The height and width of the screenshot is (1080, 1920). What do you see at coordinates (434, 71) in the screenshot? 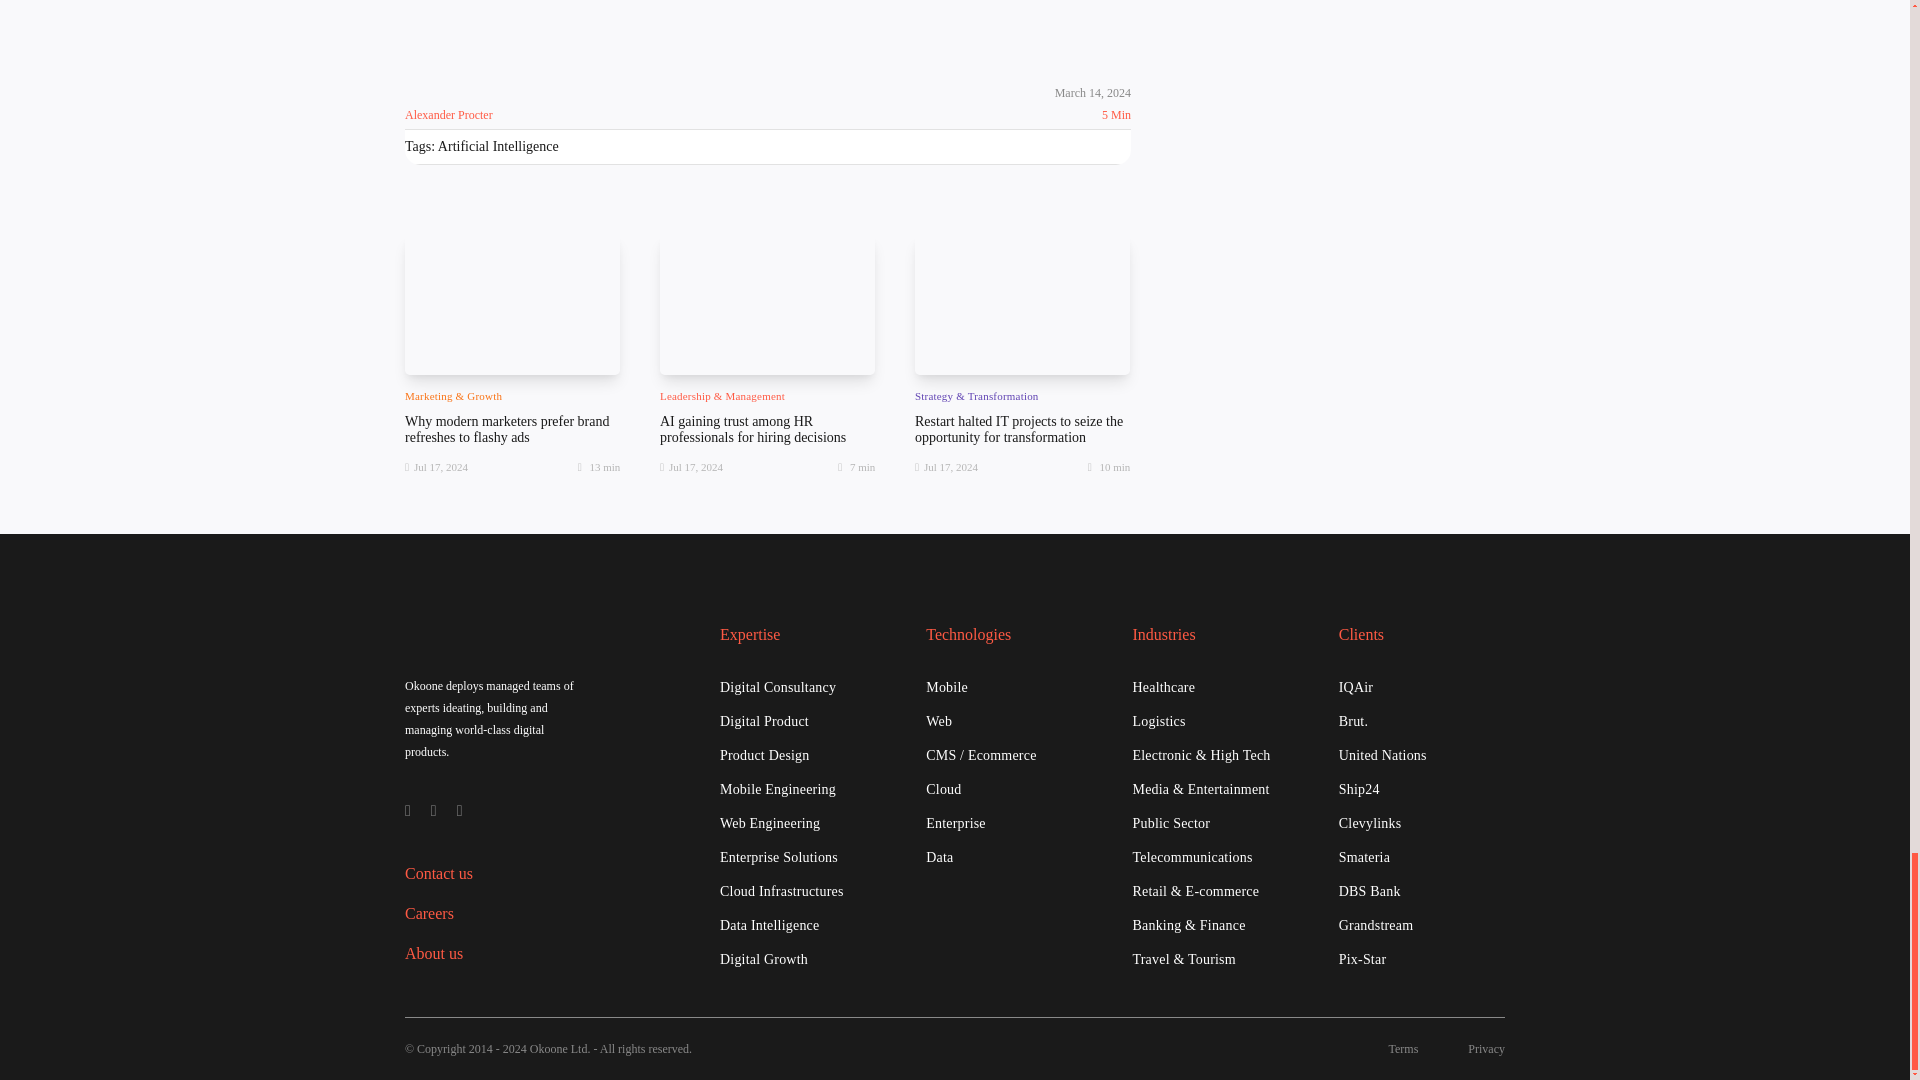
I see `alexander-procter` at bounding box center [434, 71].